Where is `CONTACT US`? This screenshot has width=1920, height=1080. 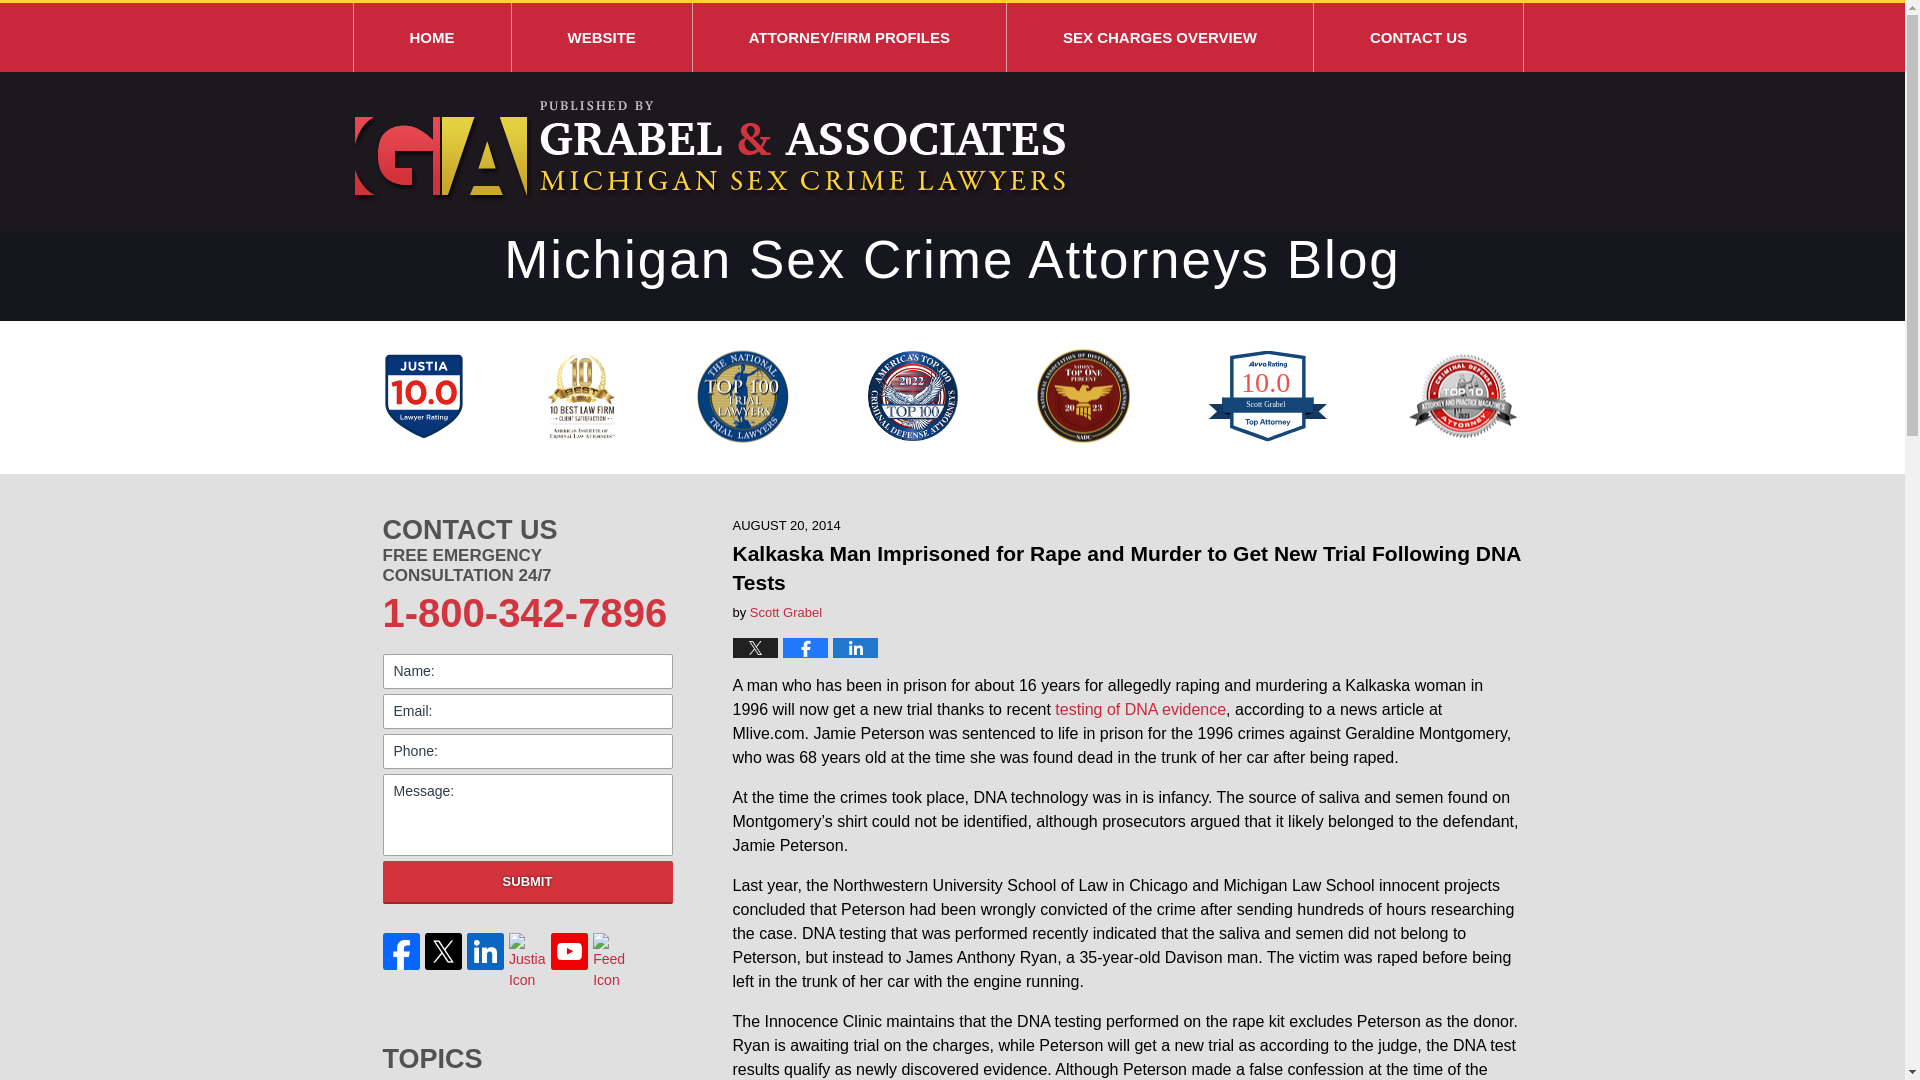
CONTACT US is located at coordinates (1418, 38).